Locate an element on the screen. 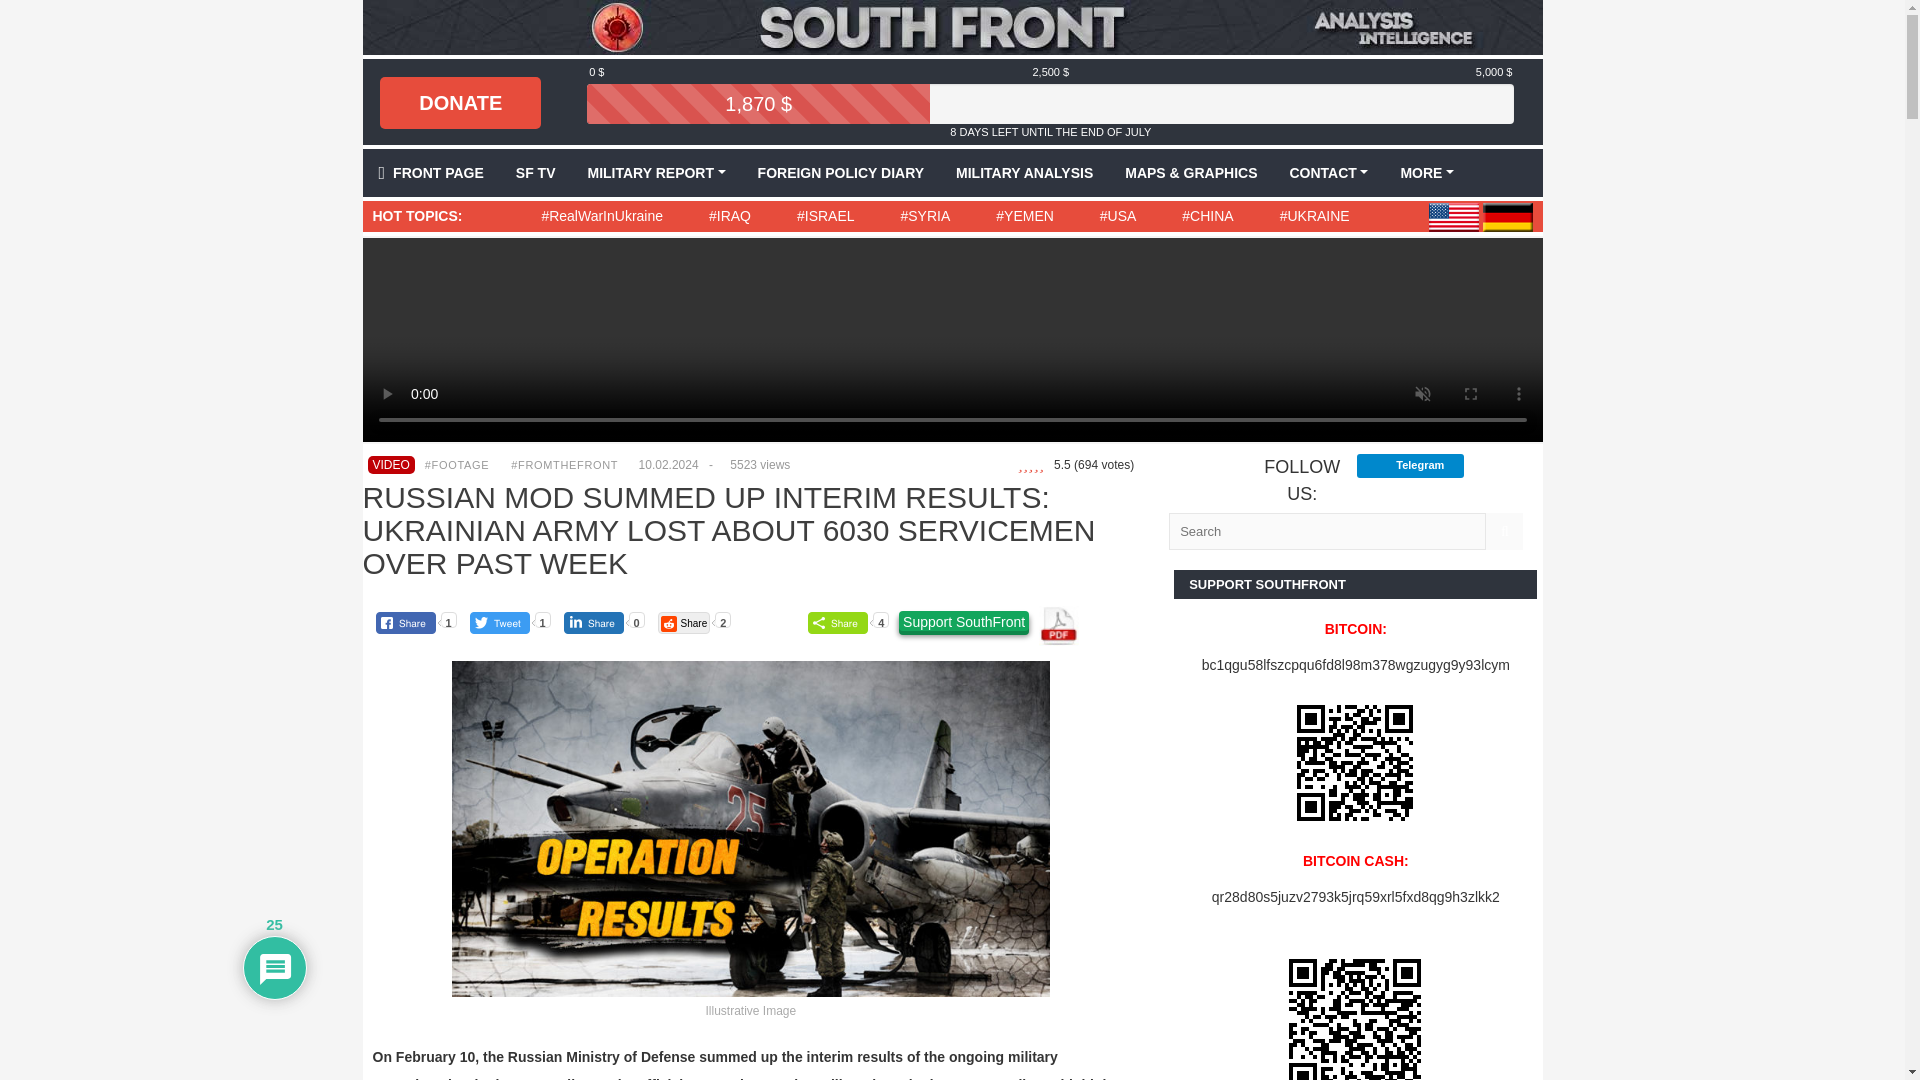  CONTACT is located at coordinates (1328, 172).